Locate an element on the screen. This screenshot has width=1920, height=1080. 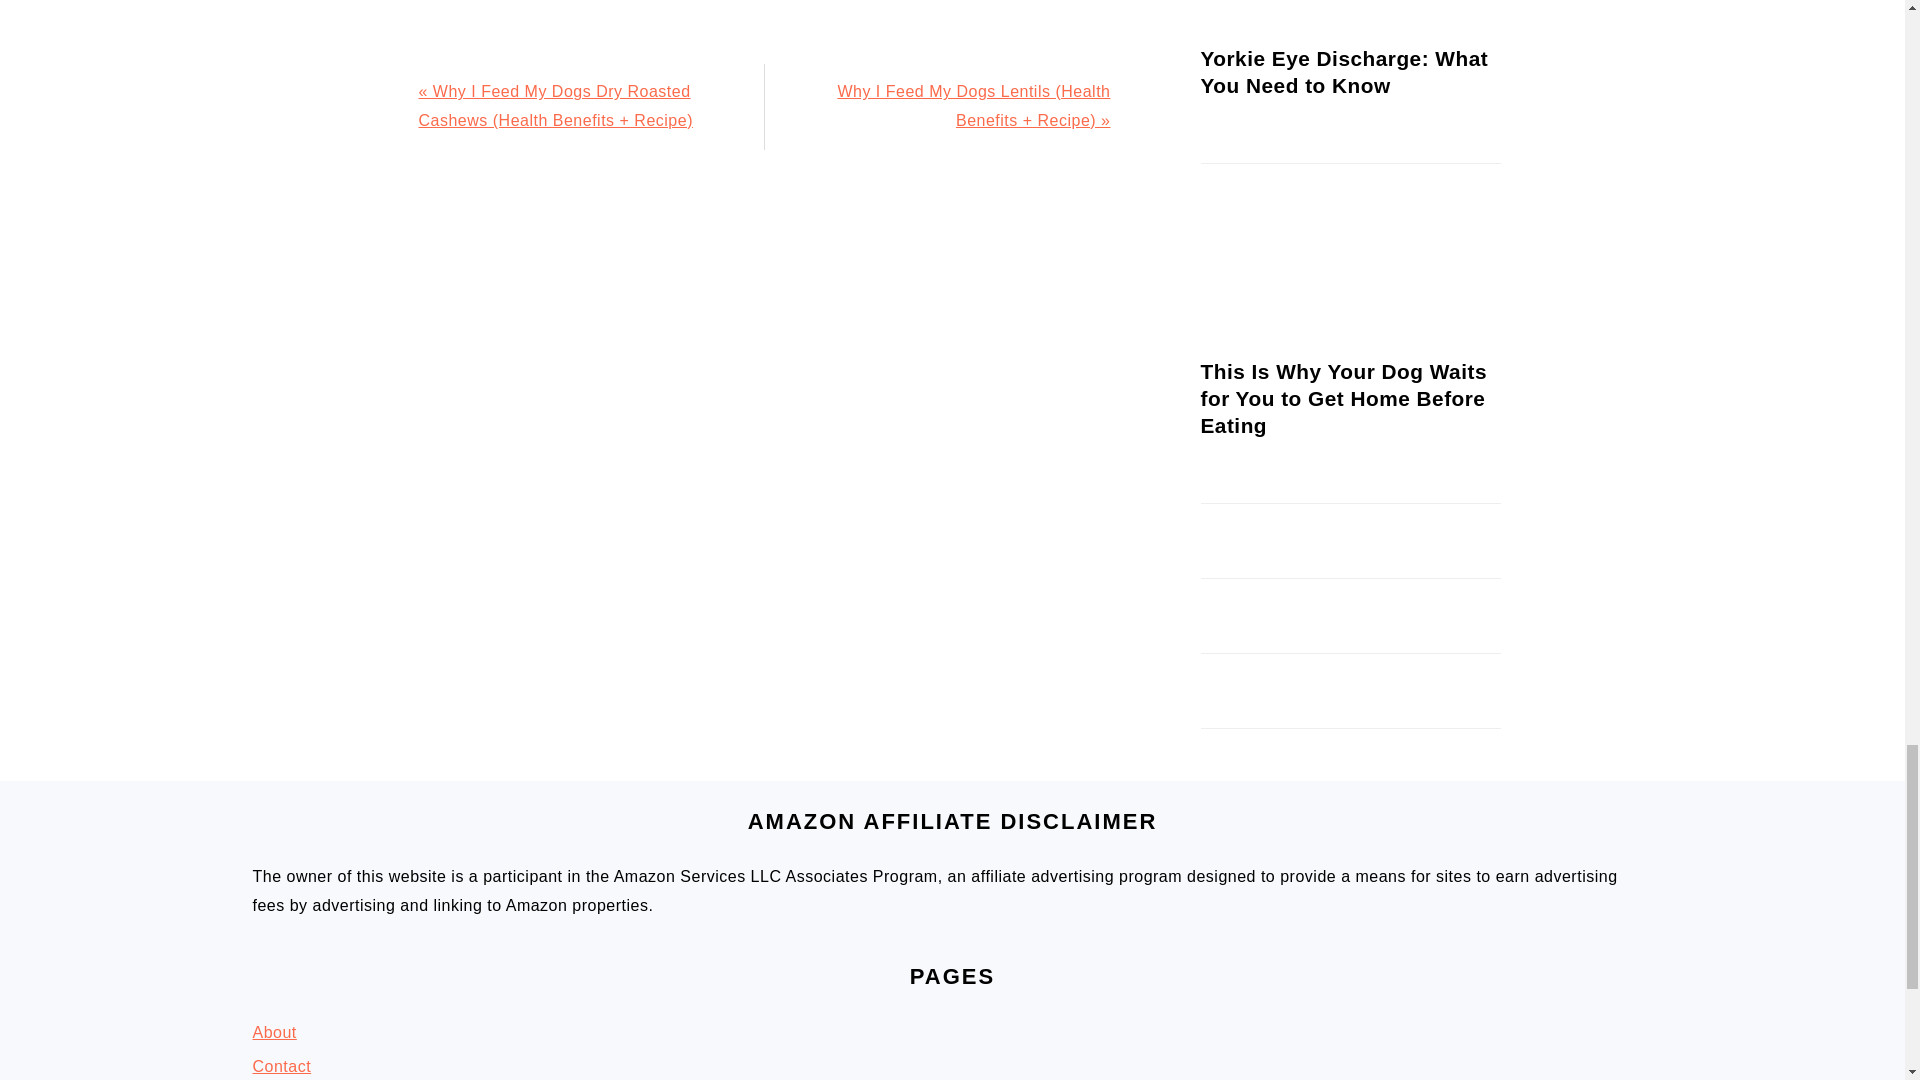
Yorkie Eye Discharge: What You Need to Know is located at coordinates (1274, 33).